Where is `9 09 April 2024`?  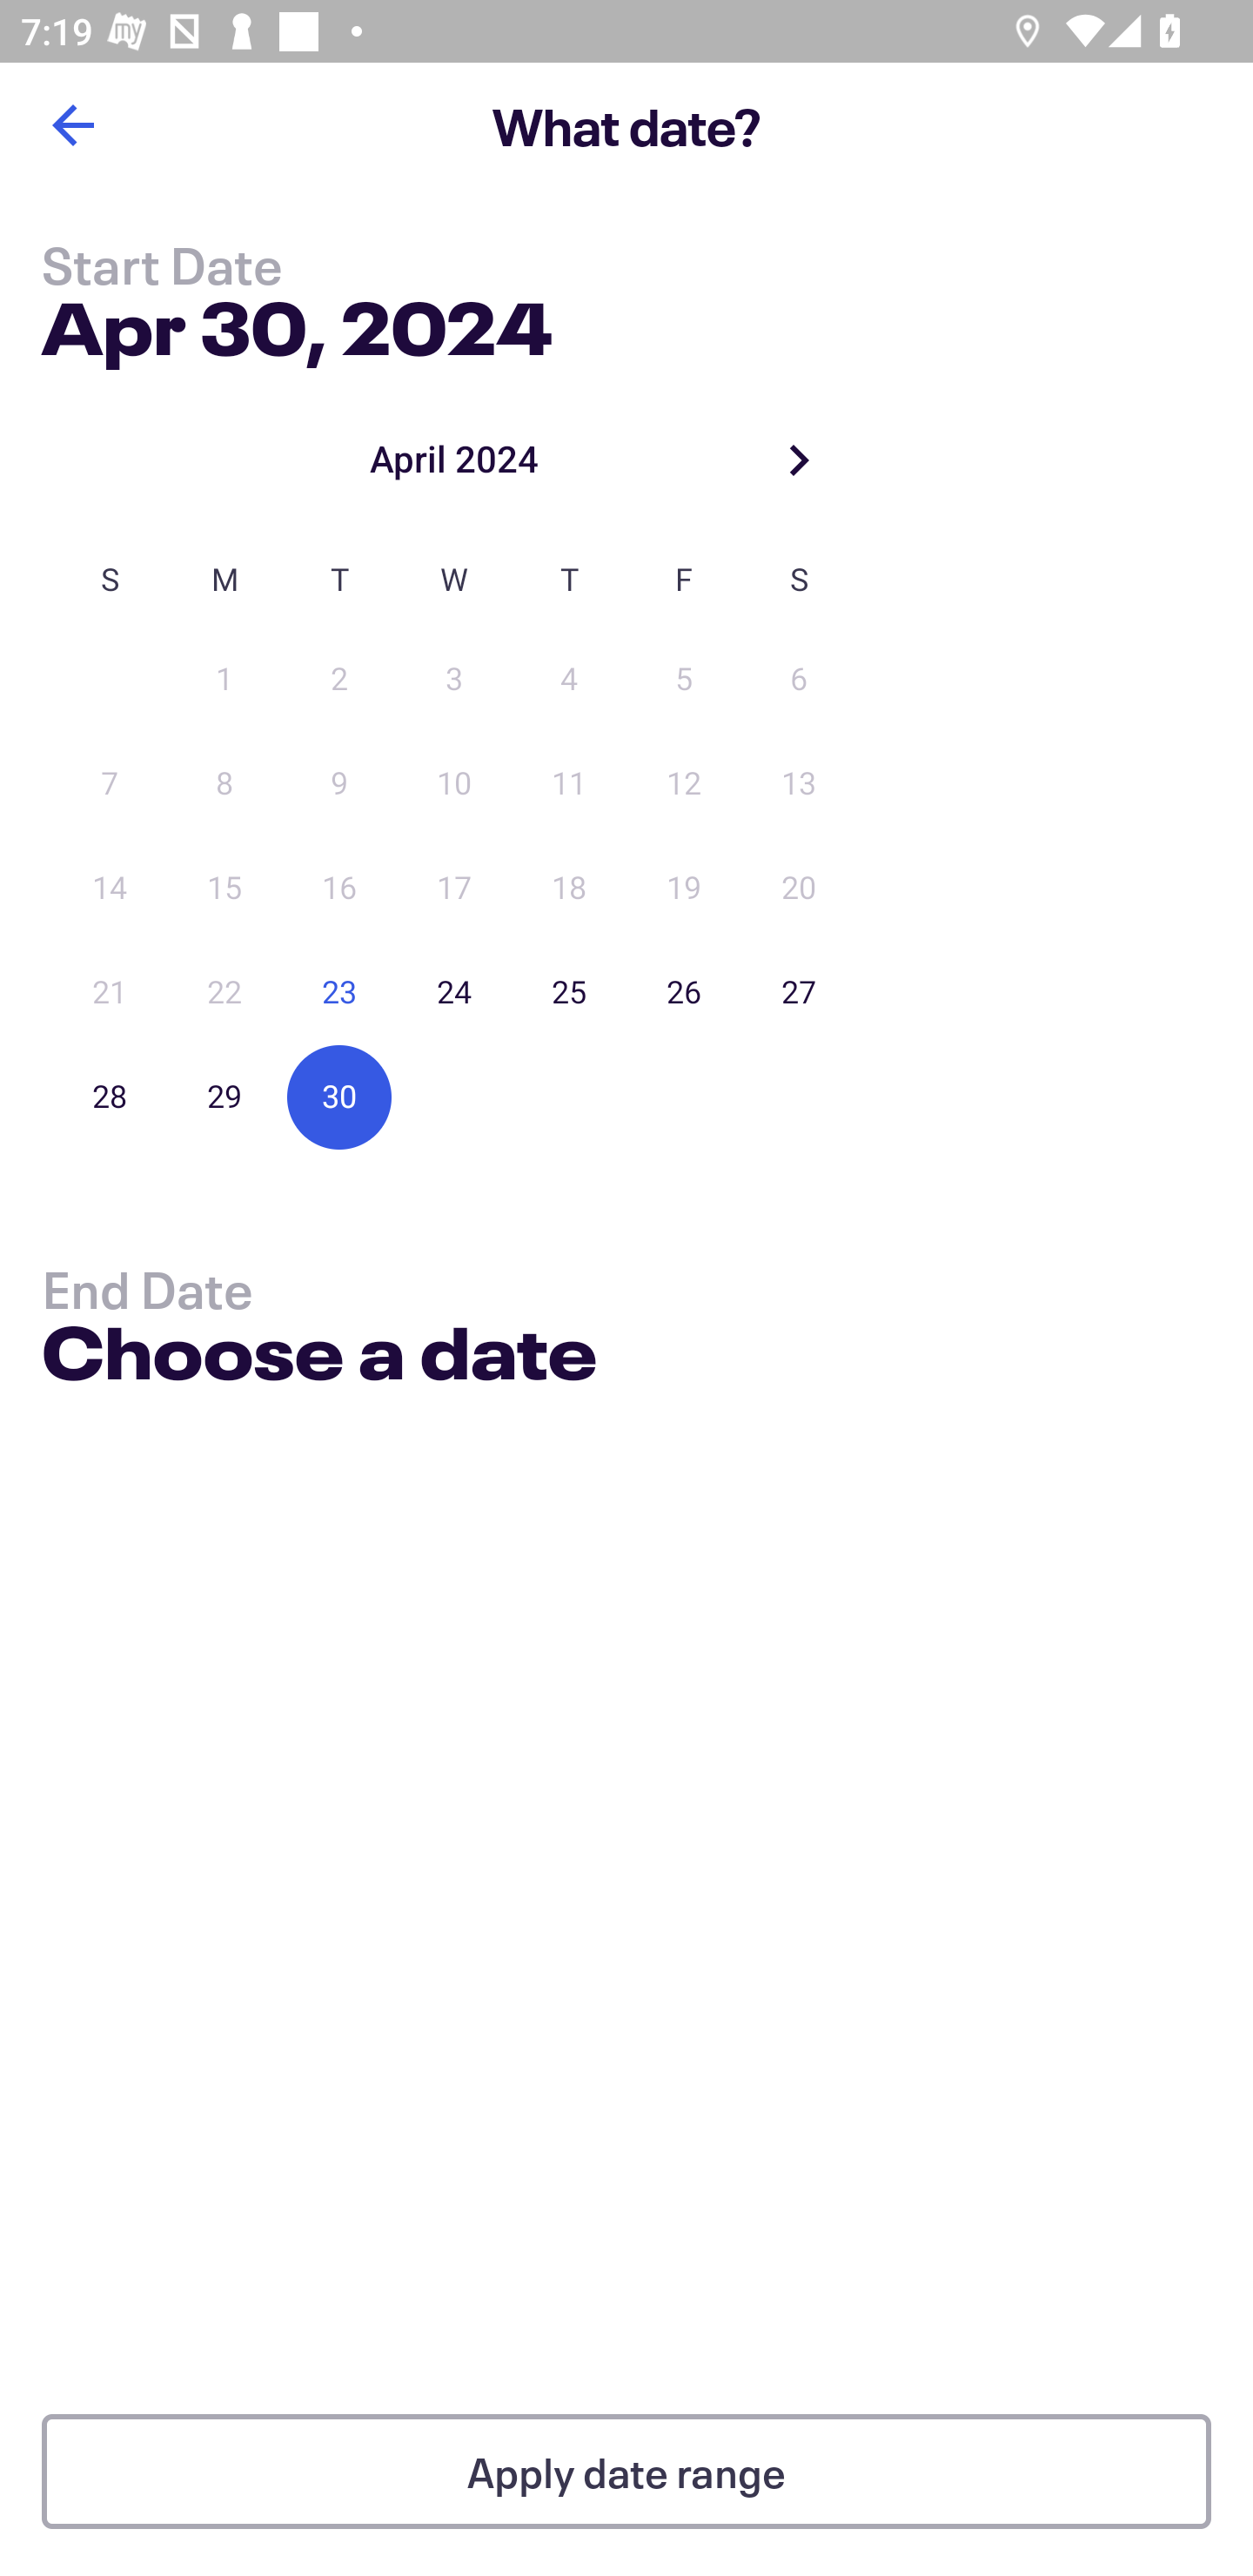 9 09 April 2024 is located at coordinates (339, 784).